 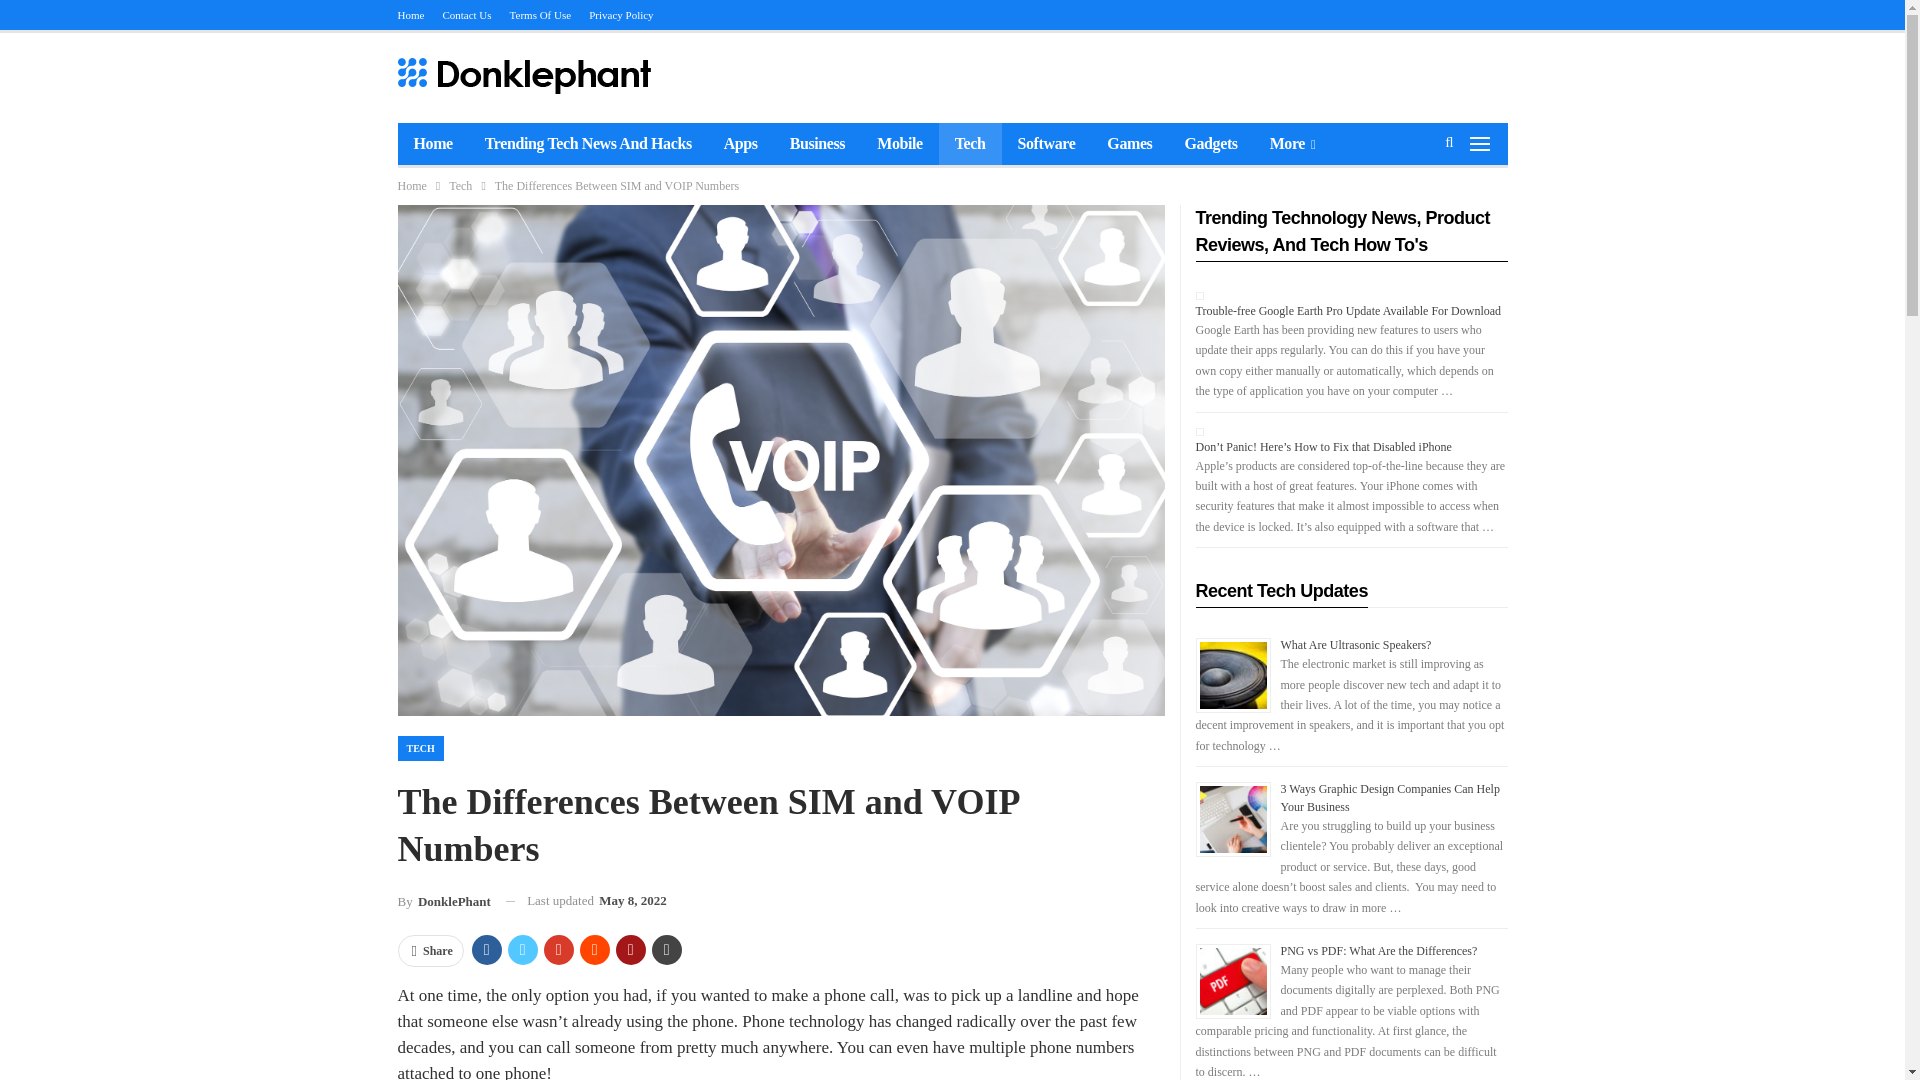 I want to click on Trending Tech News And Hacks, so click(x=588, y=144).